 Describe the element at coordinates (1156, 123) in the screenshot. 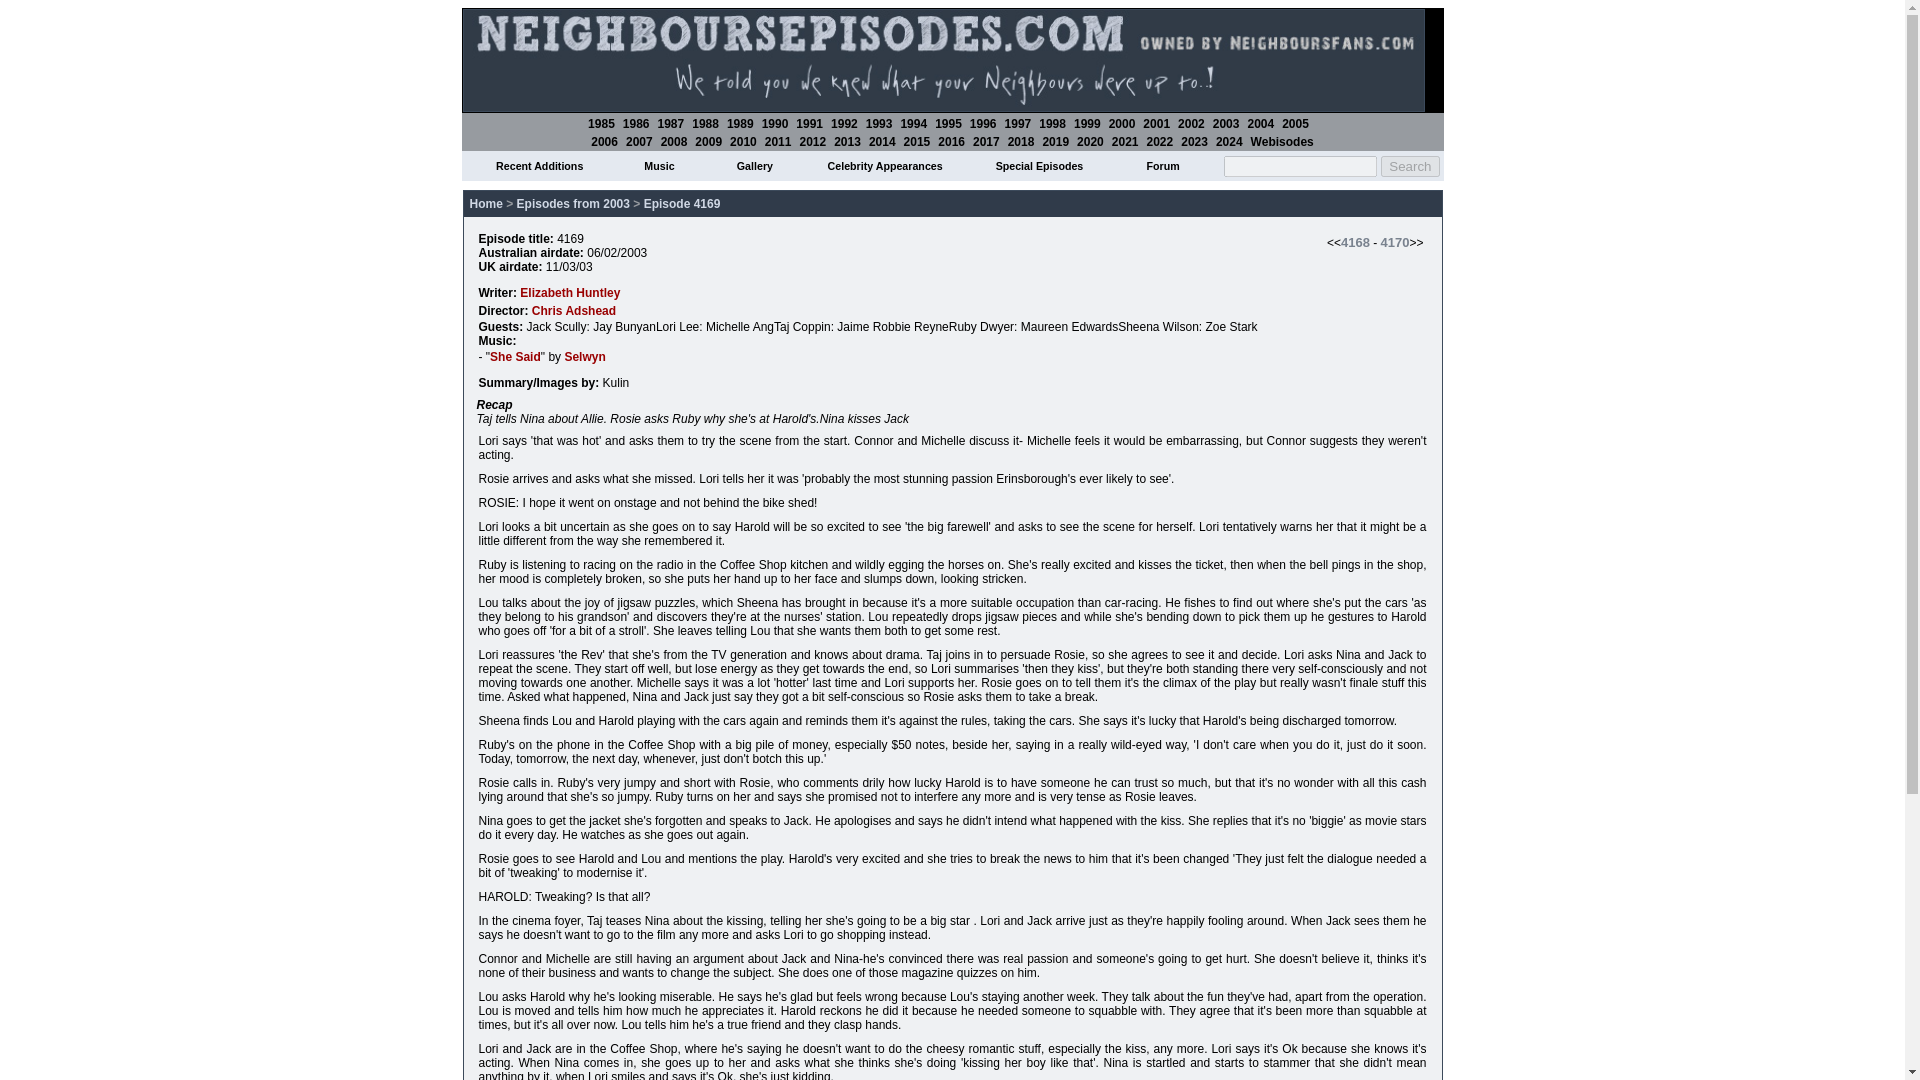

I see `2001` at that location.